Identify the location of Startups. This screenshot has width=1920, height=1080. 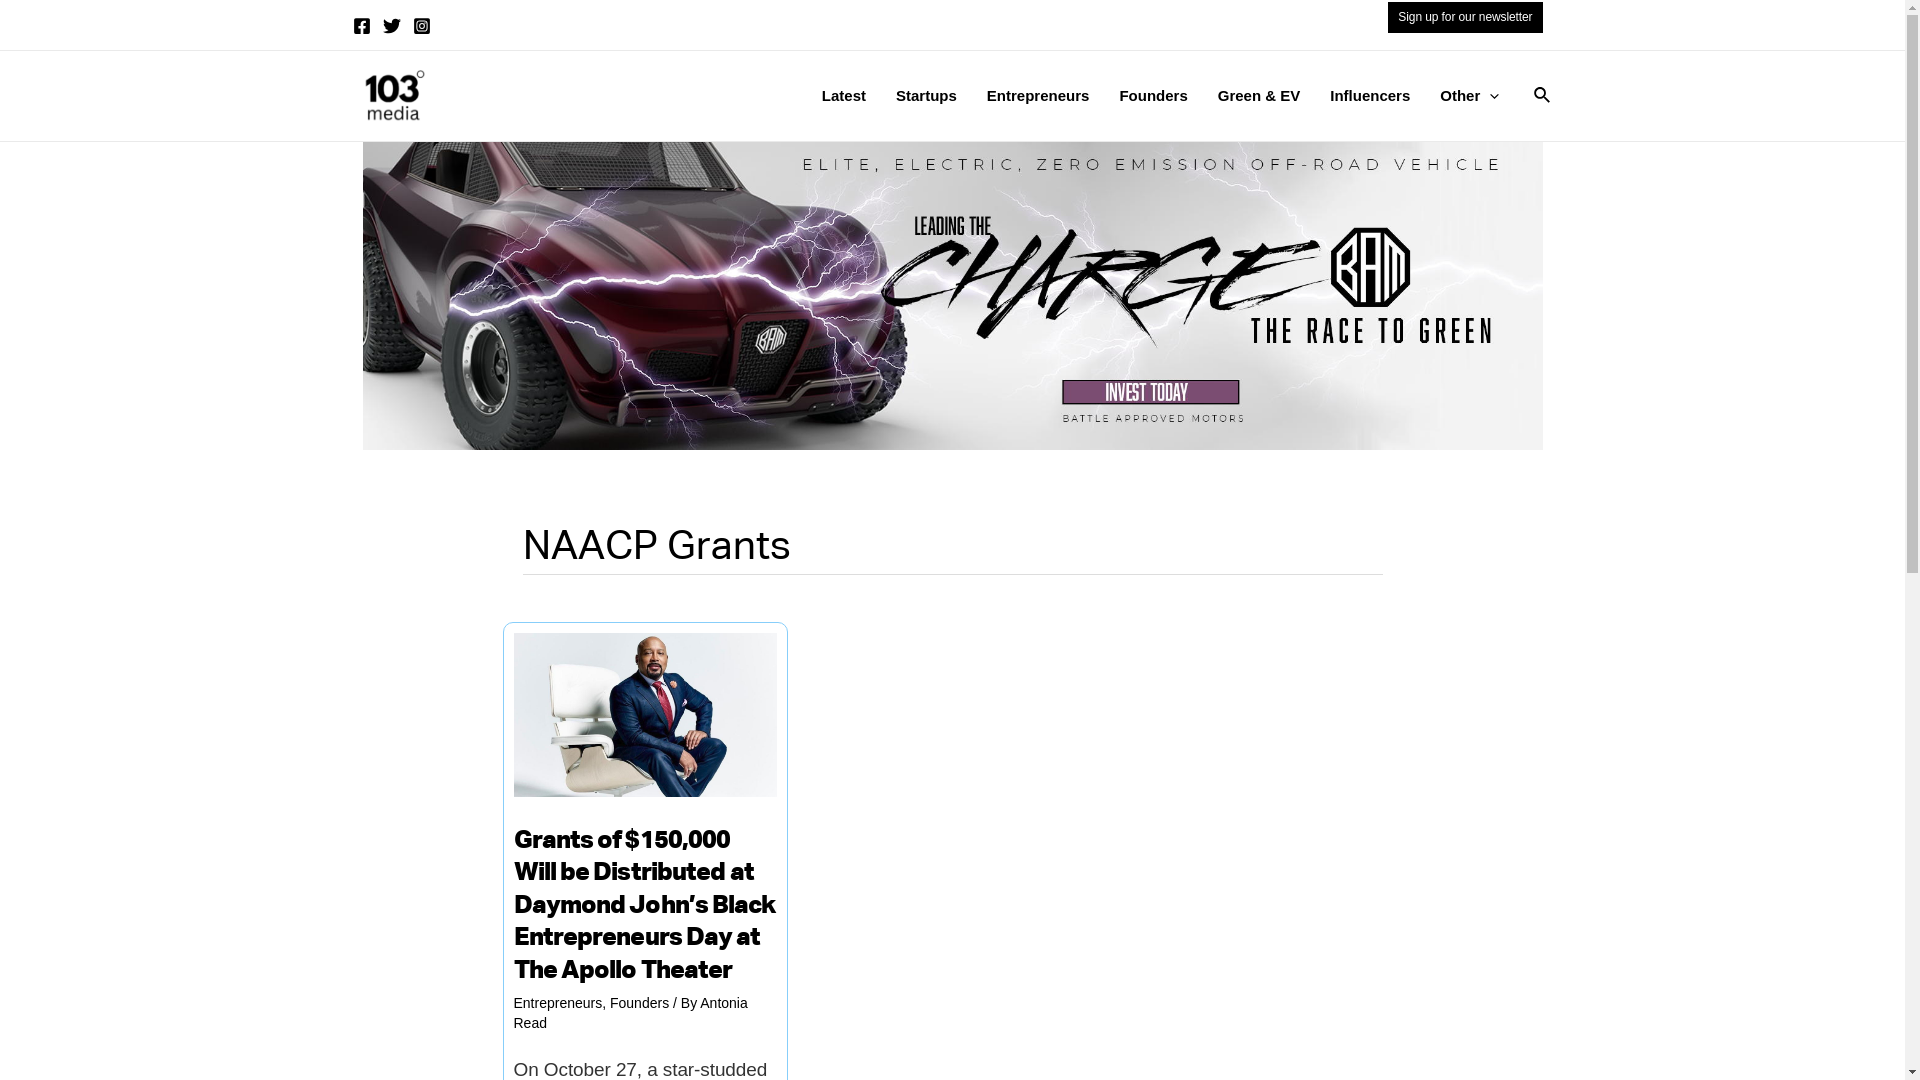
(926, 96).